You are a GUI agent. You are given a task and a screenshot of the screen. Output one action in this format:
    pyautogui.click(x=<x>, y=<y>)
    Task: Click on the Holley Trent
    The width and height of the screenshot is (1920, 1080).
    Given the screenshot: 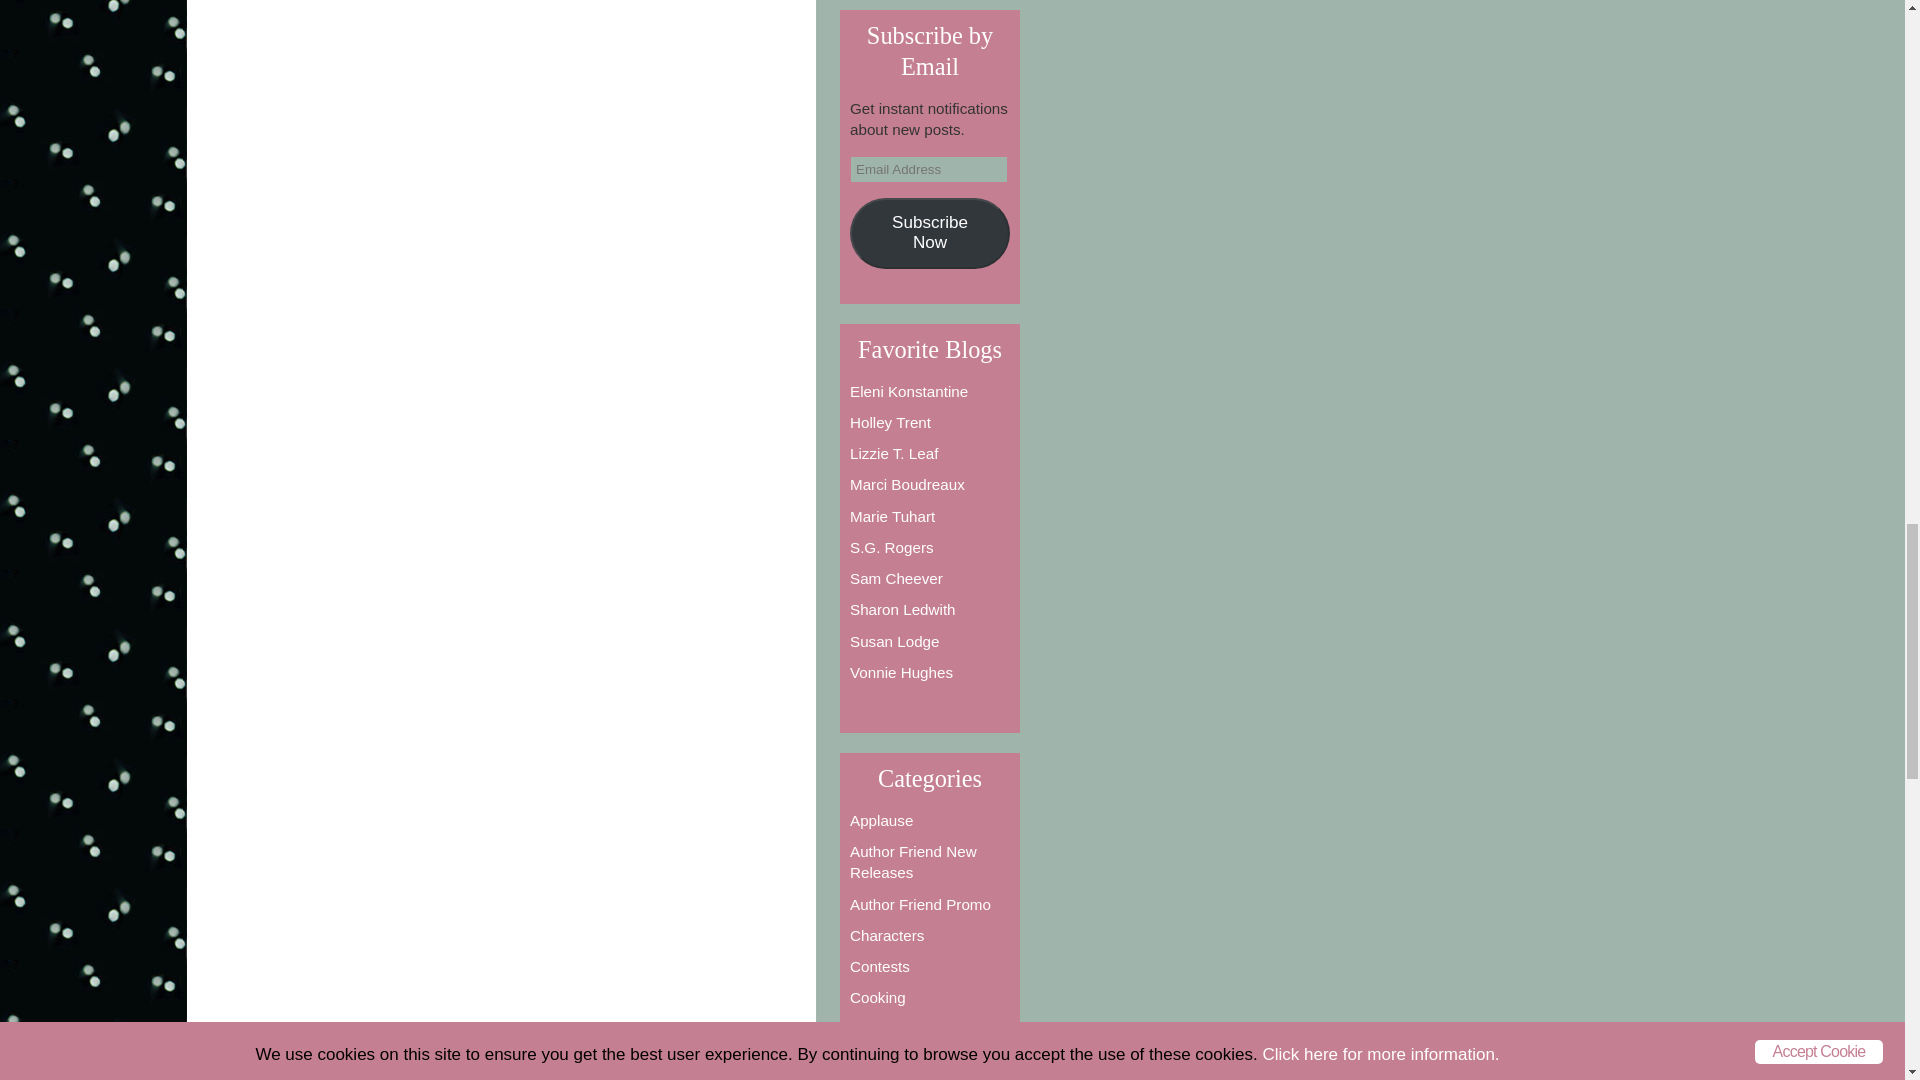 What is the action you would take?
    pyautogui.click(x=890, y=422)
    